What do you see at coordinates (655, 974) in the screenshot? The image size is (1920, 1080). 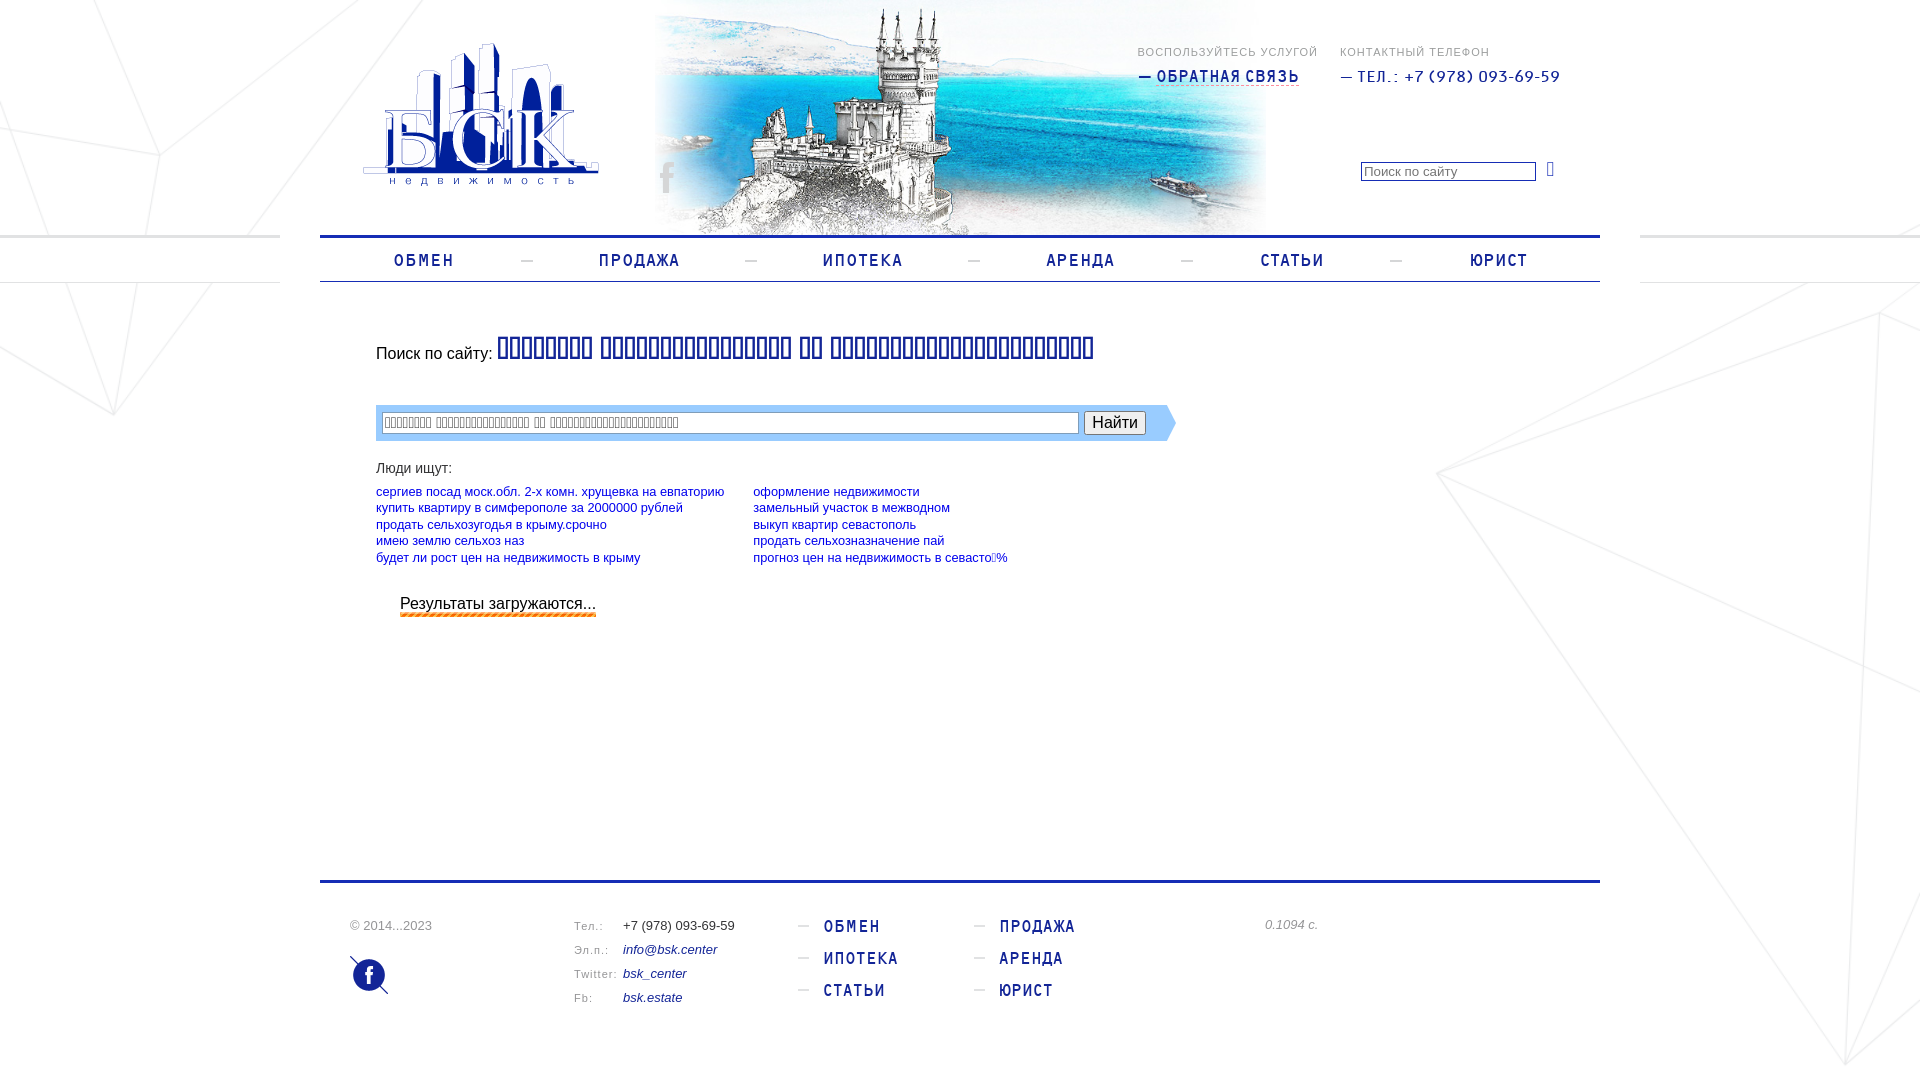 I see `bsk_center` at bounding box center [655, 974].